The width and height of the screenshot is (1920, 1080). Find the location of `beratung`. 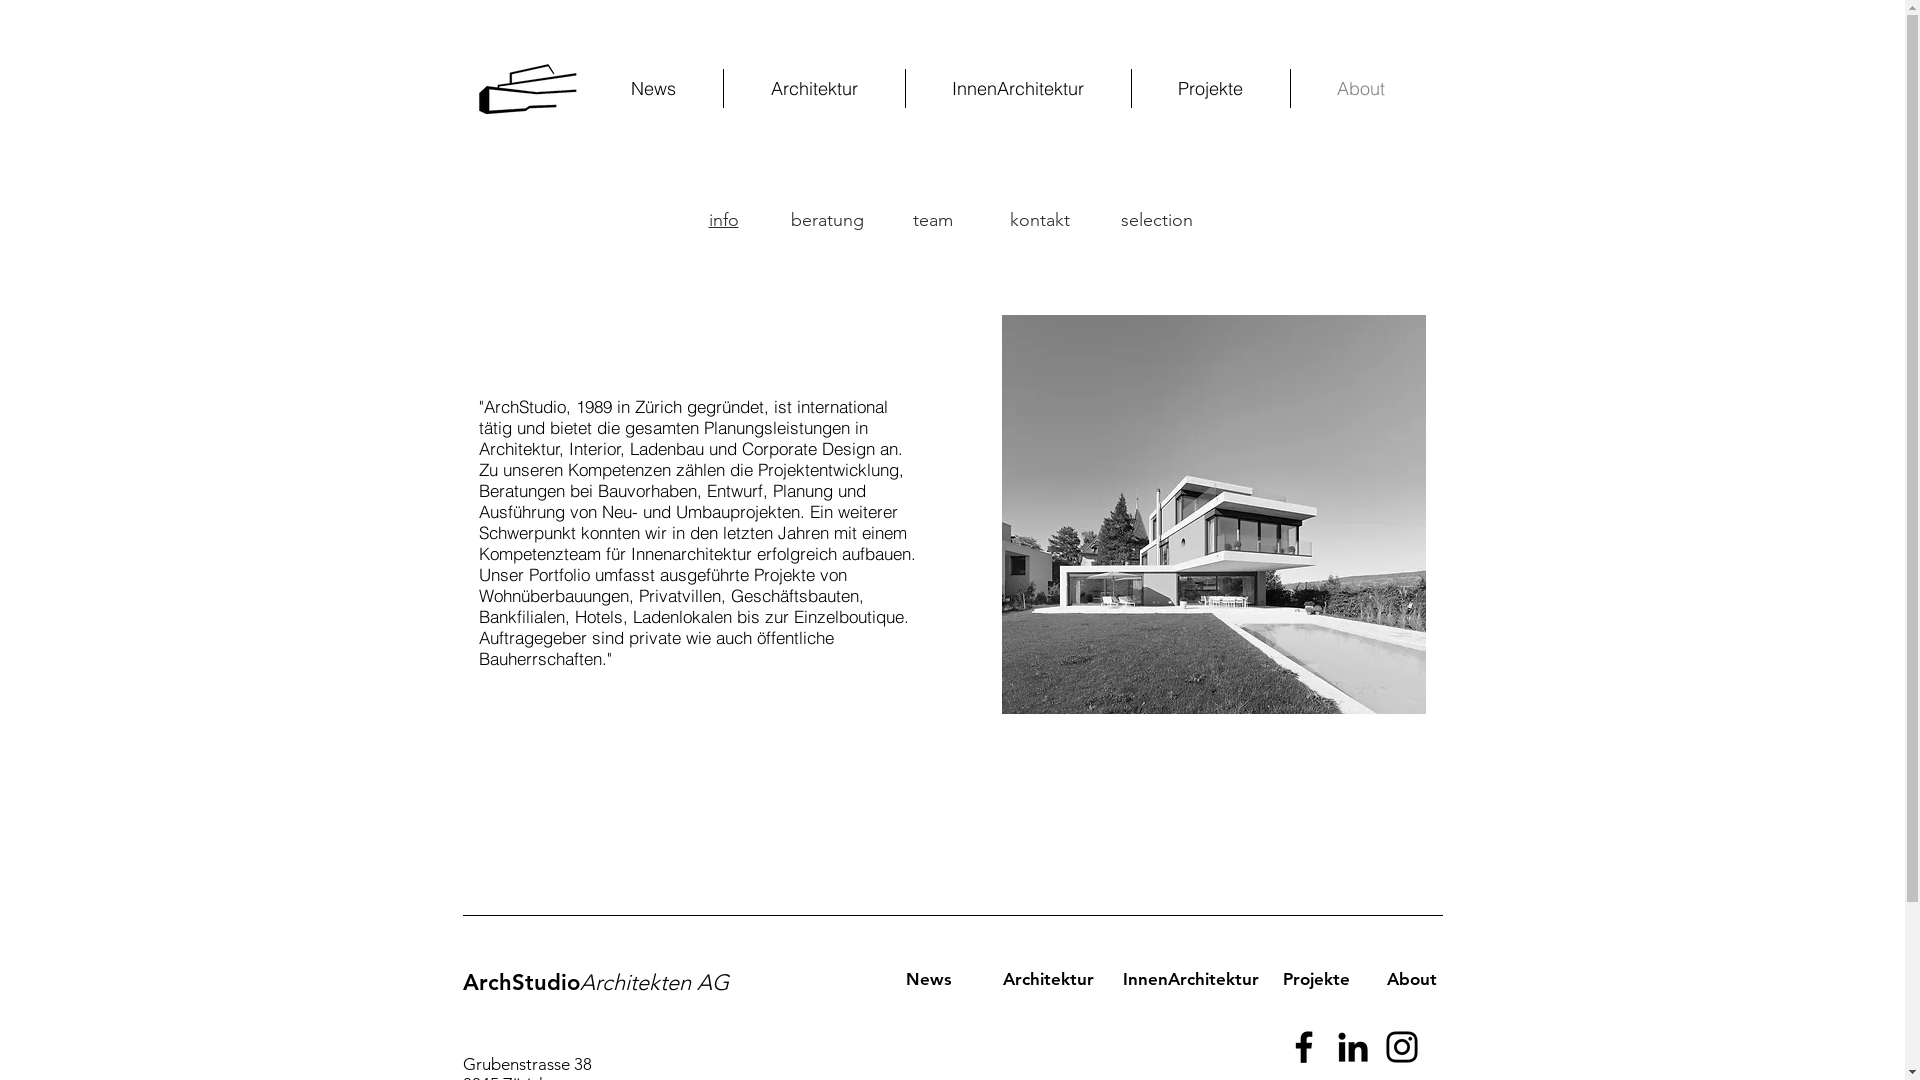

beratung is located at coordinates (826, 218).